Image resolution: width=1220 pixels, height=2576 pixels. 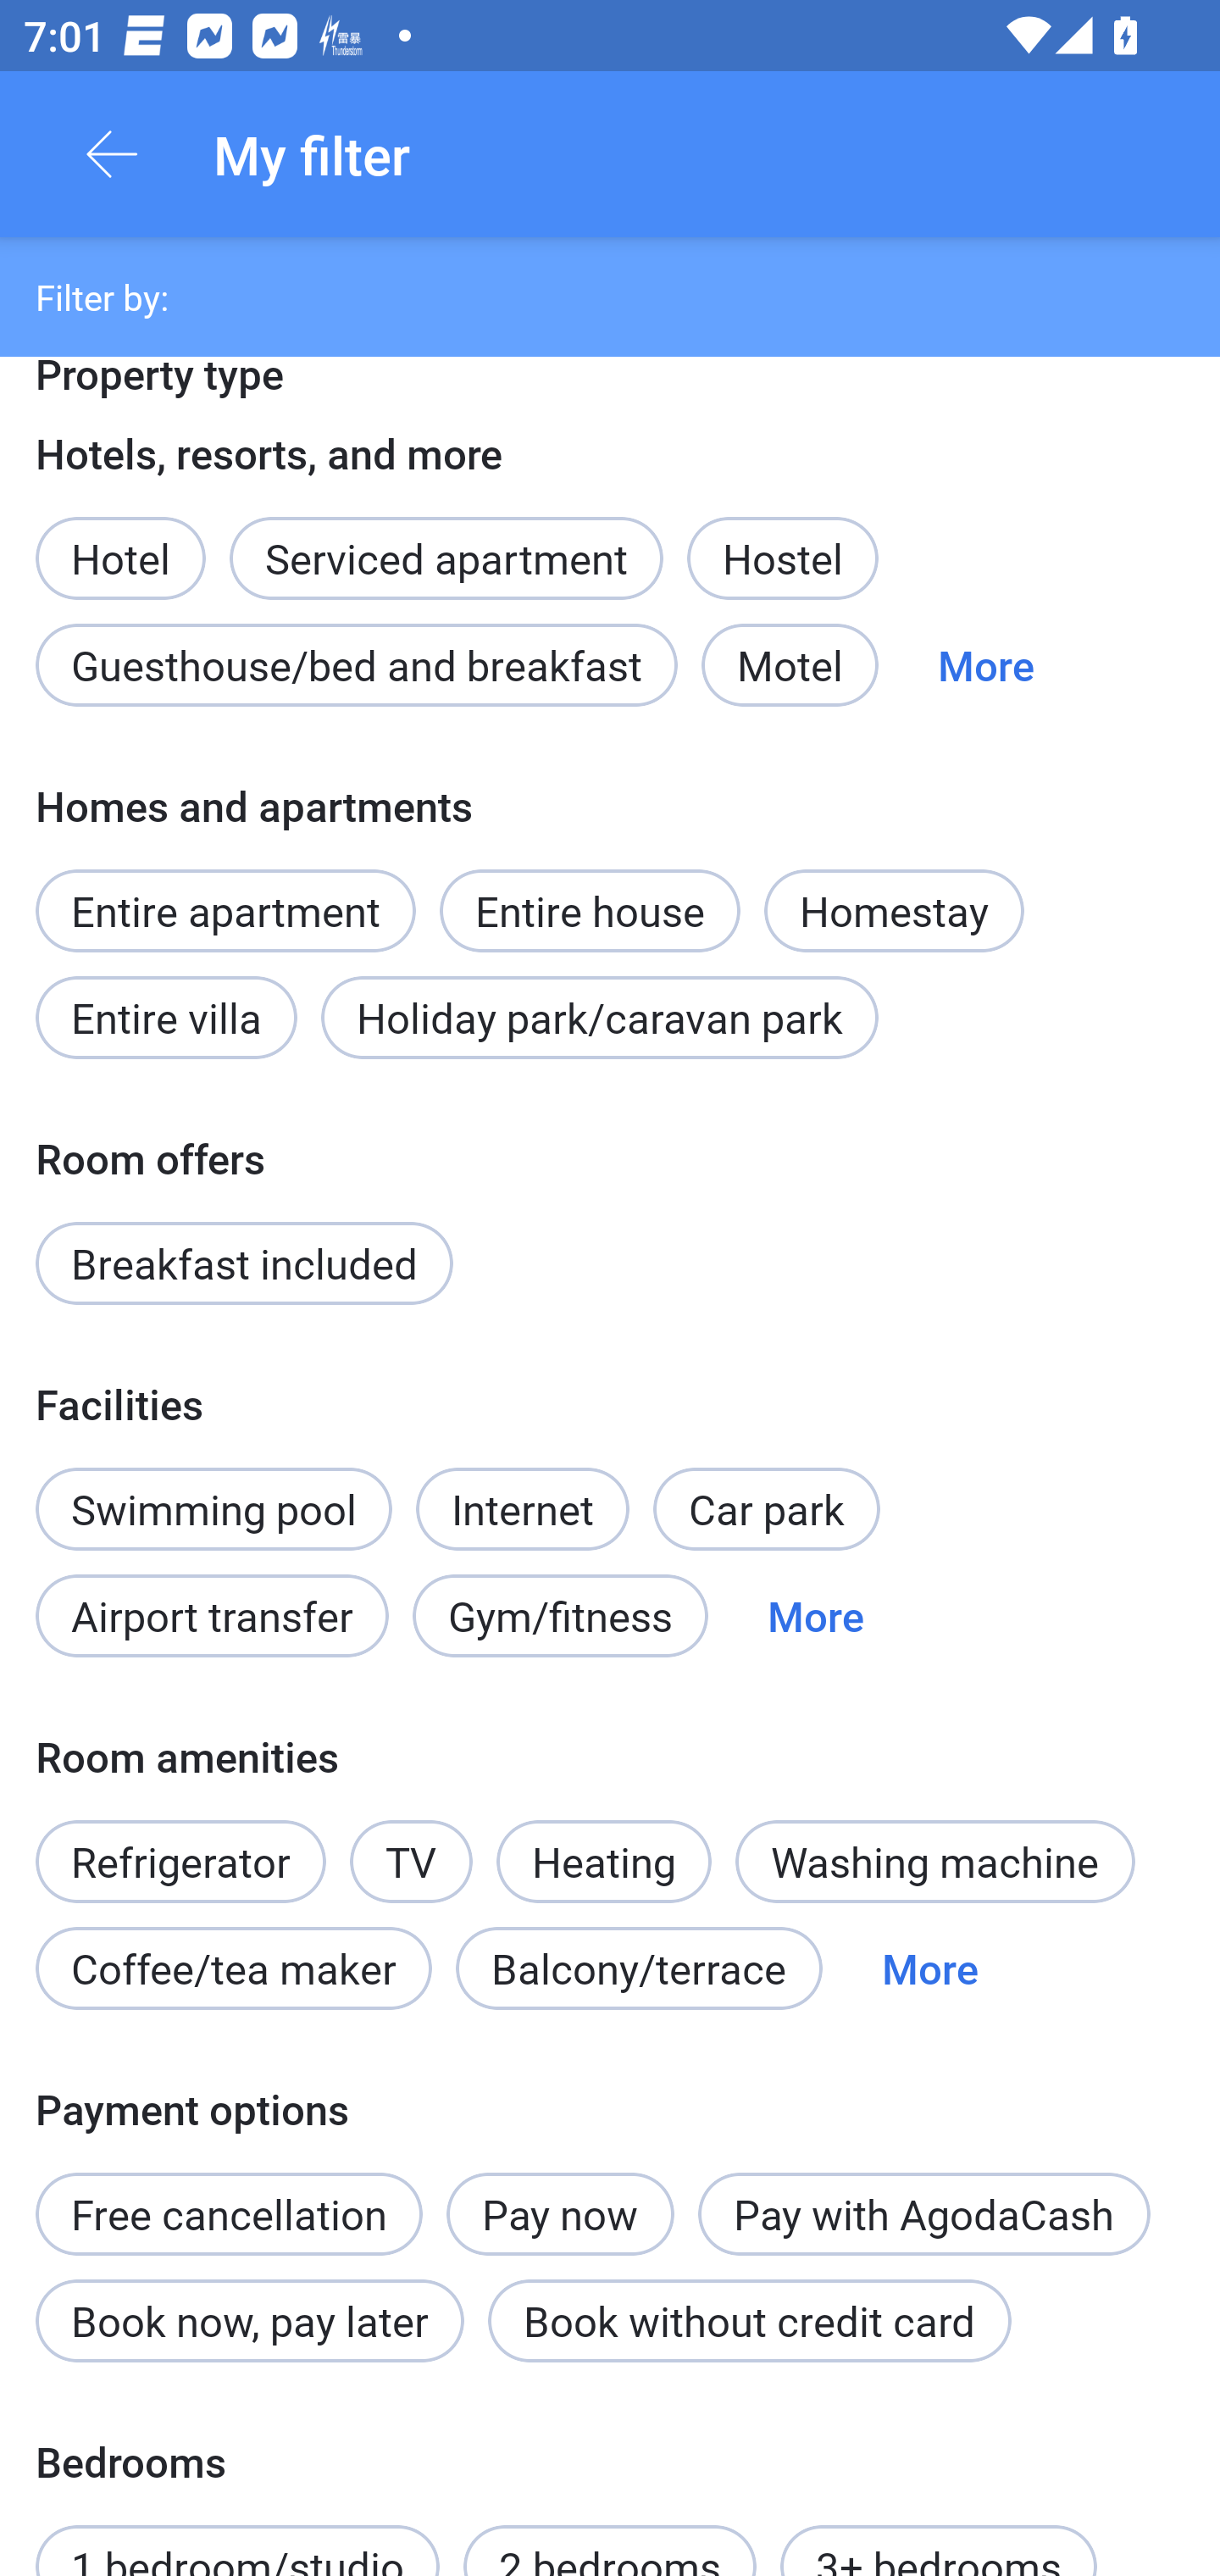 I want to click on Homestay, so click(x=894, y=910).